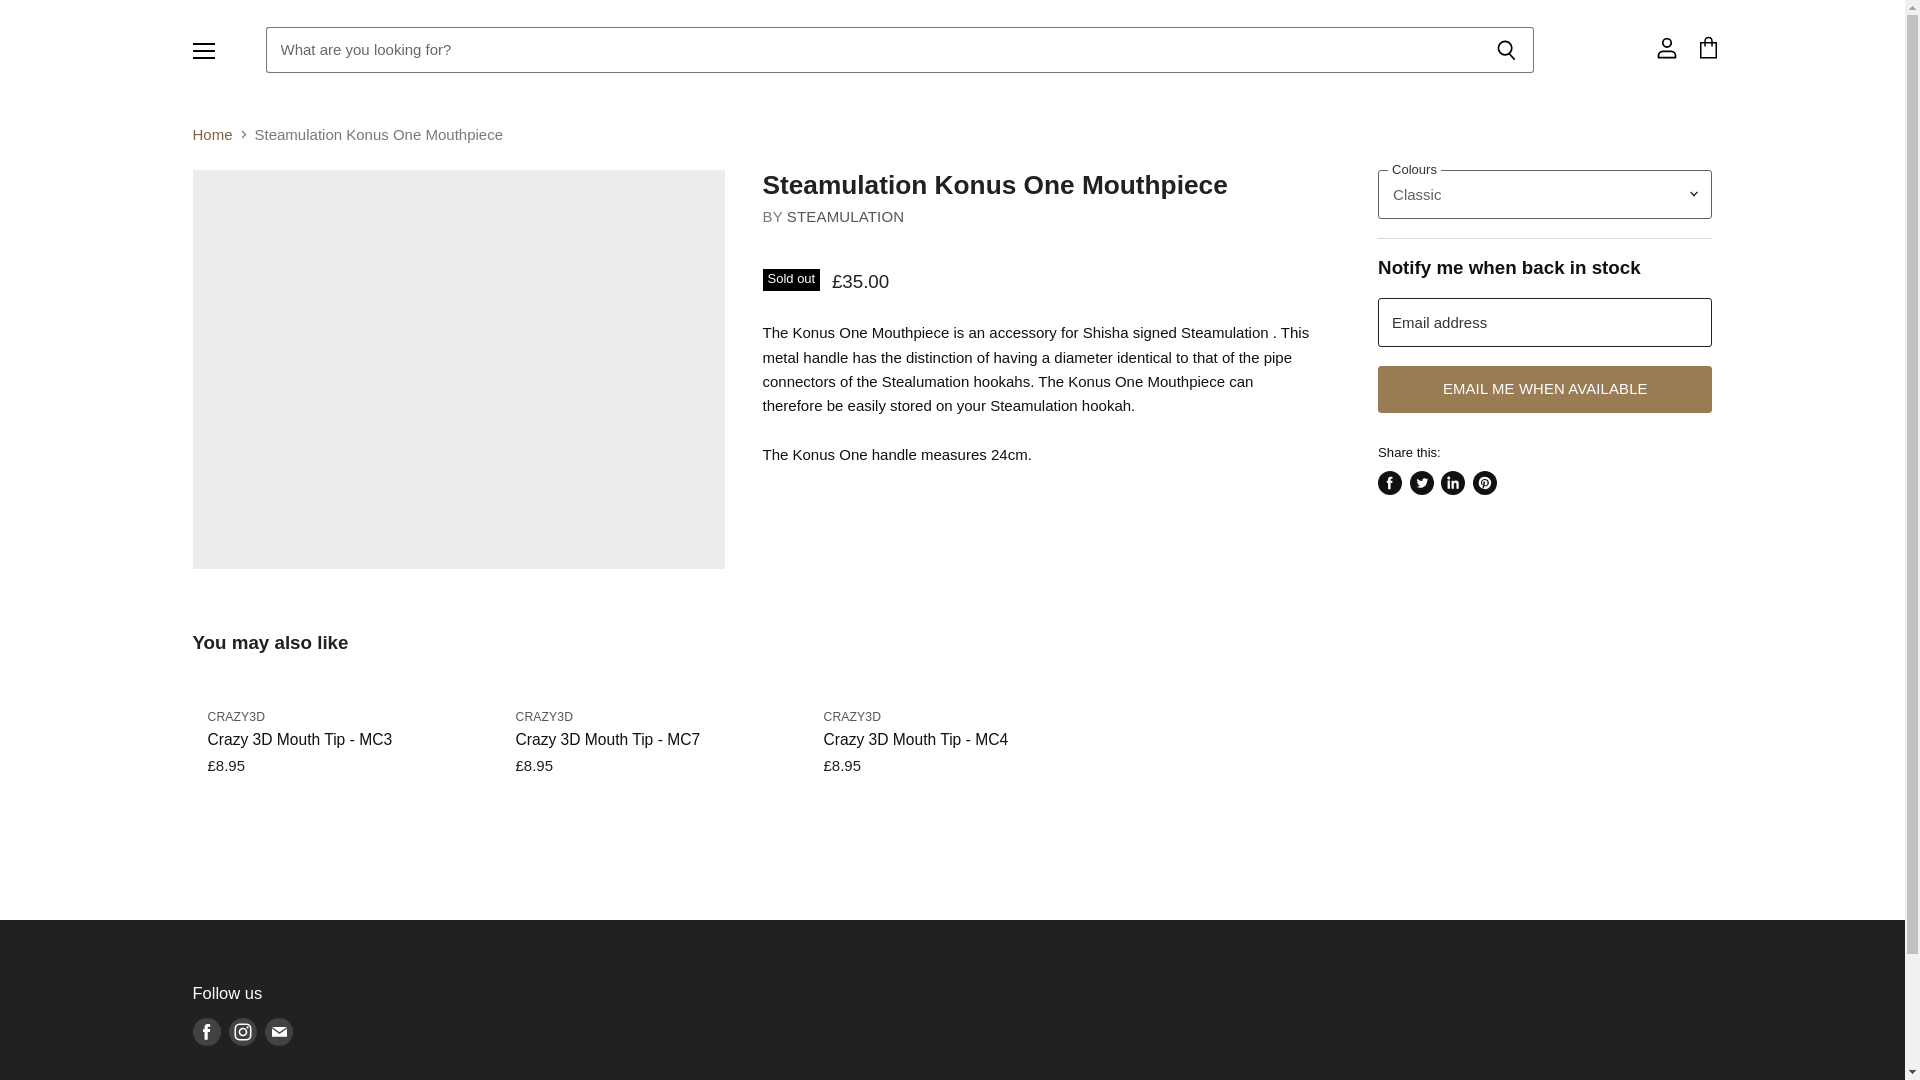 Image resolution: width=1920 pixels, height=1080 pixels. Describe the element at coordinates (242, 1032) in the screenshot. I see `Instagram` at that location.